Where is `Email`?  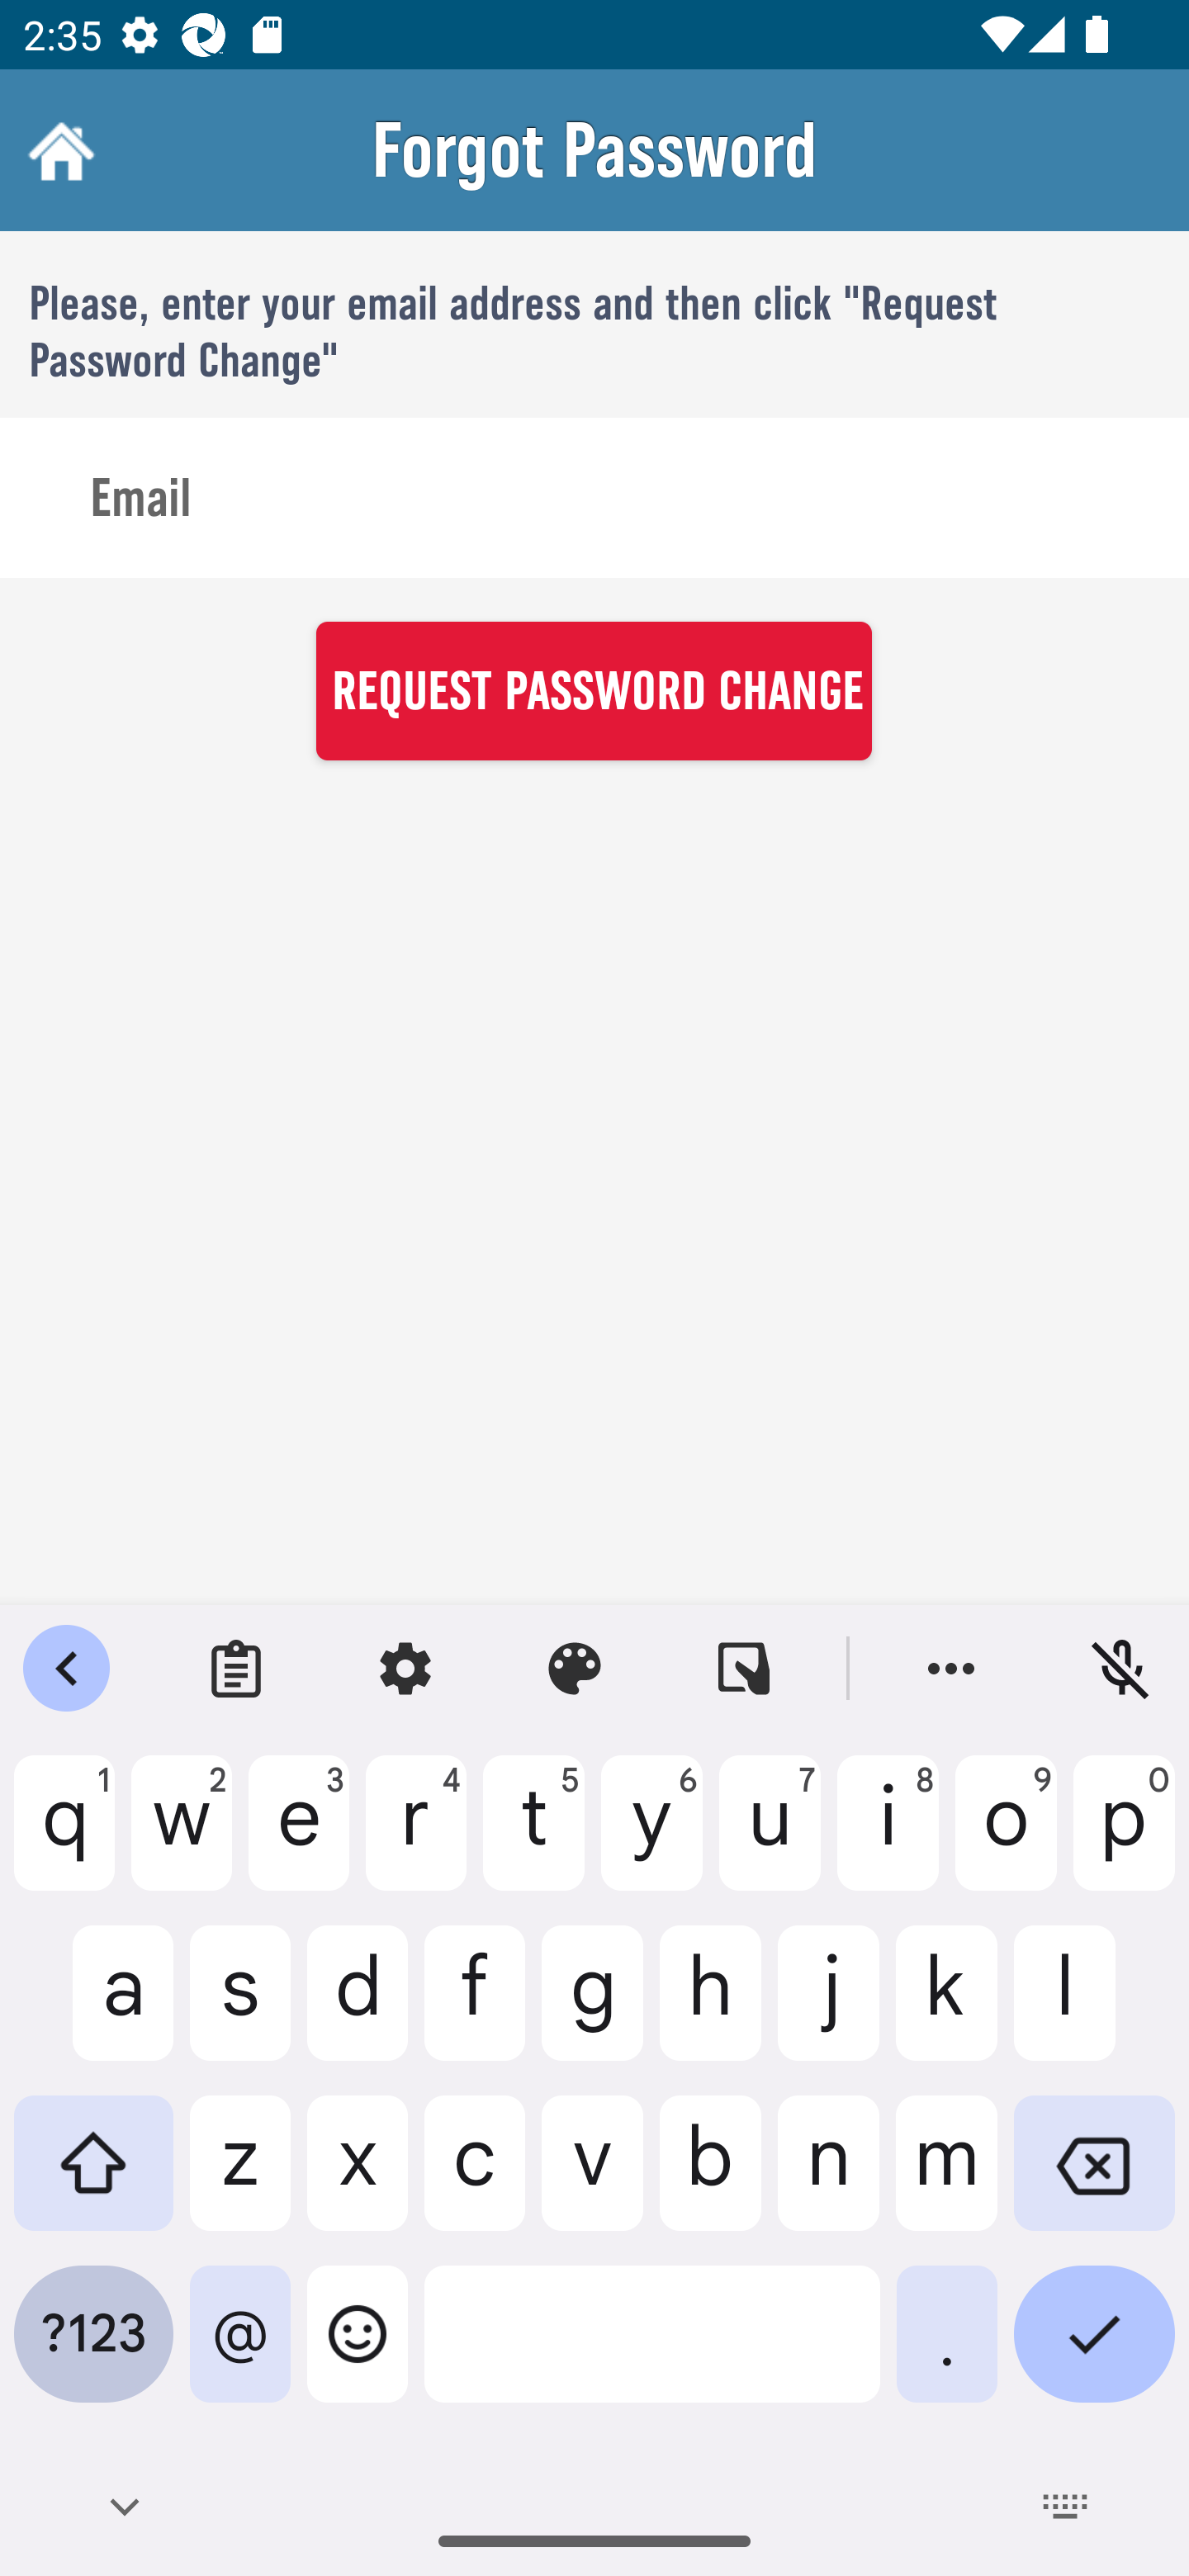
Email is located at coordinates (594, 499).